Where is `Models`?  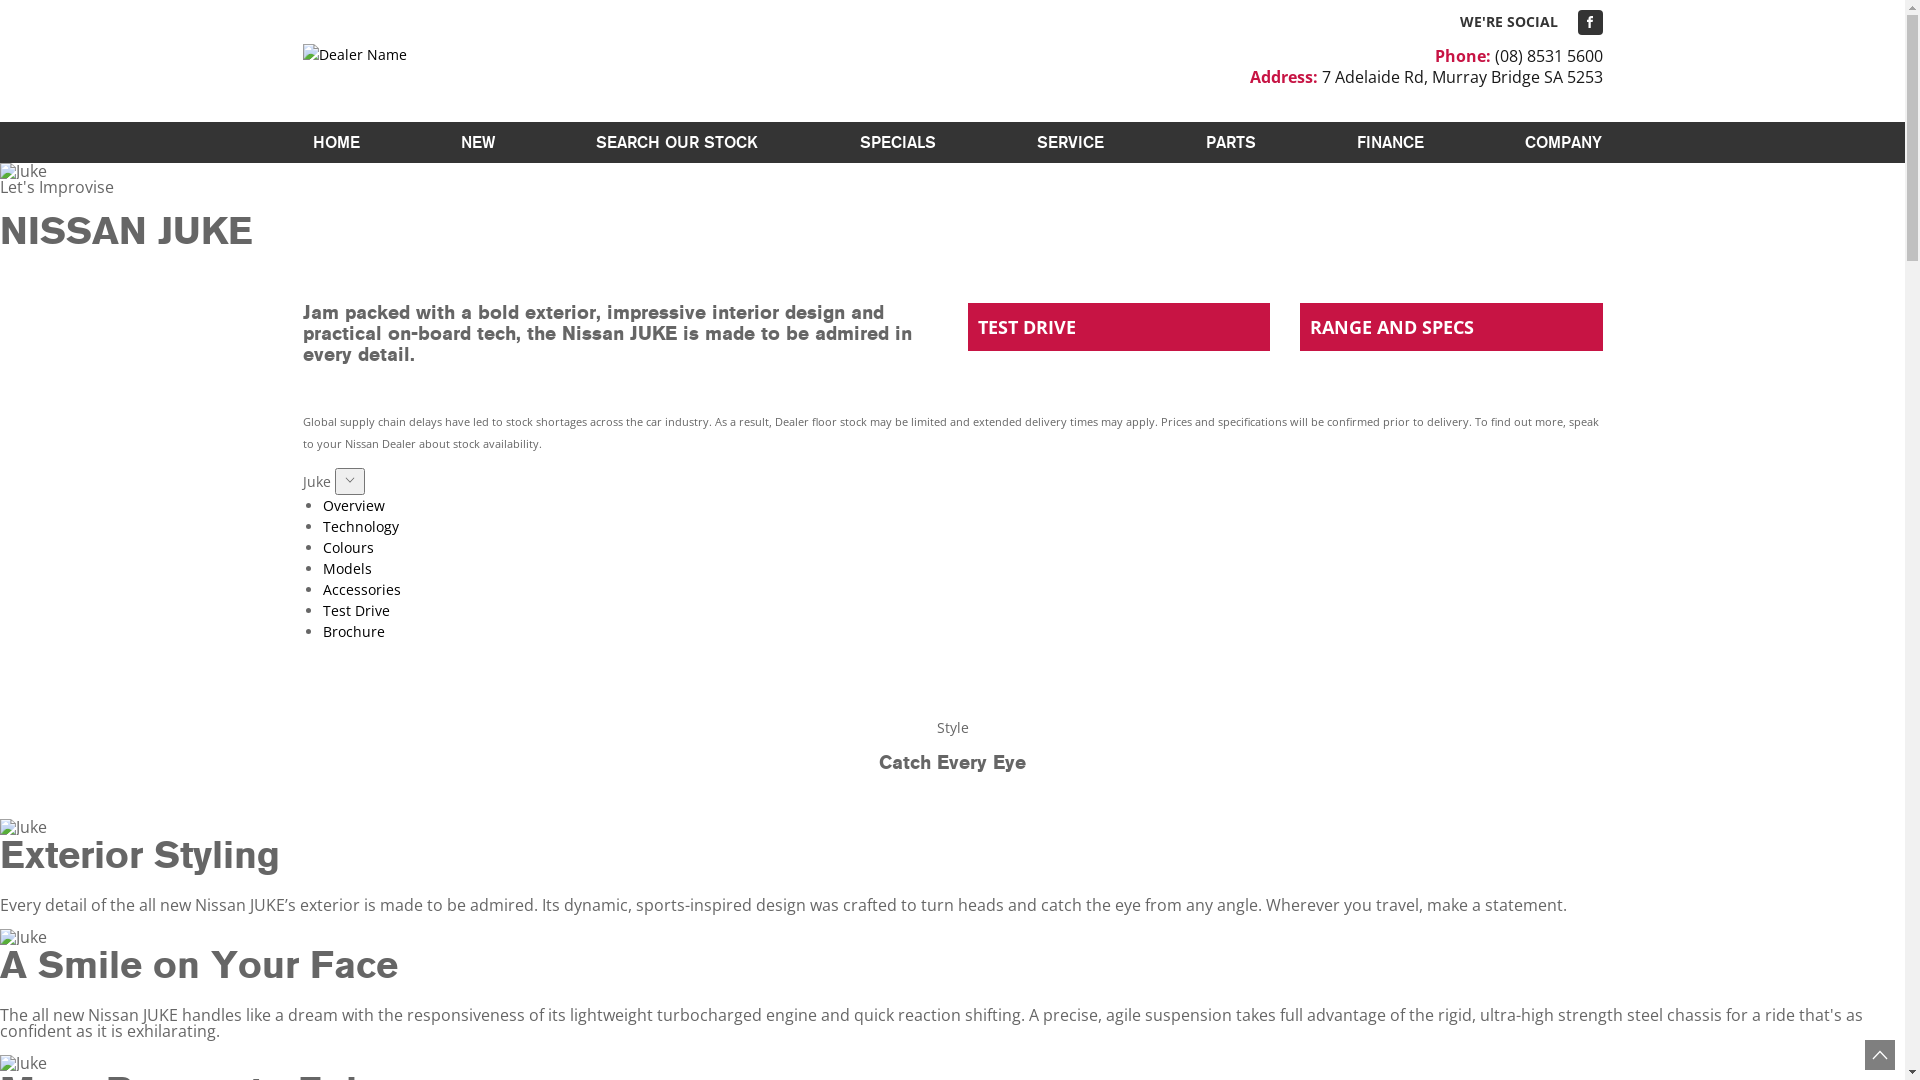
Models is located at coordinates (346, 568).